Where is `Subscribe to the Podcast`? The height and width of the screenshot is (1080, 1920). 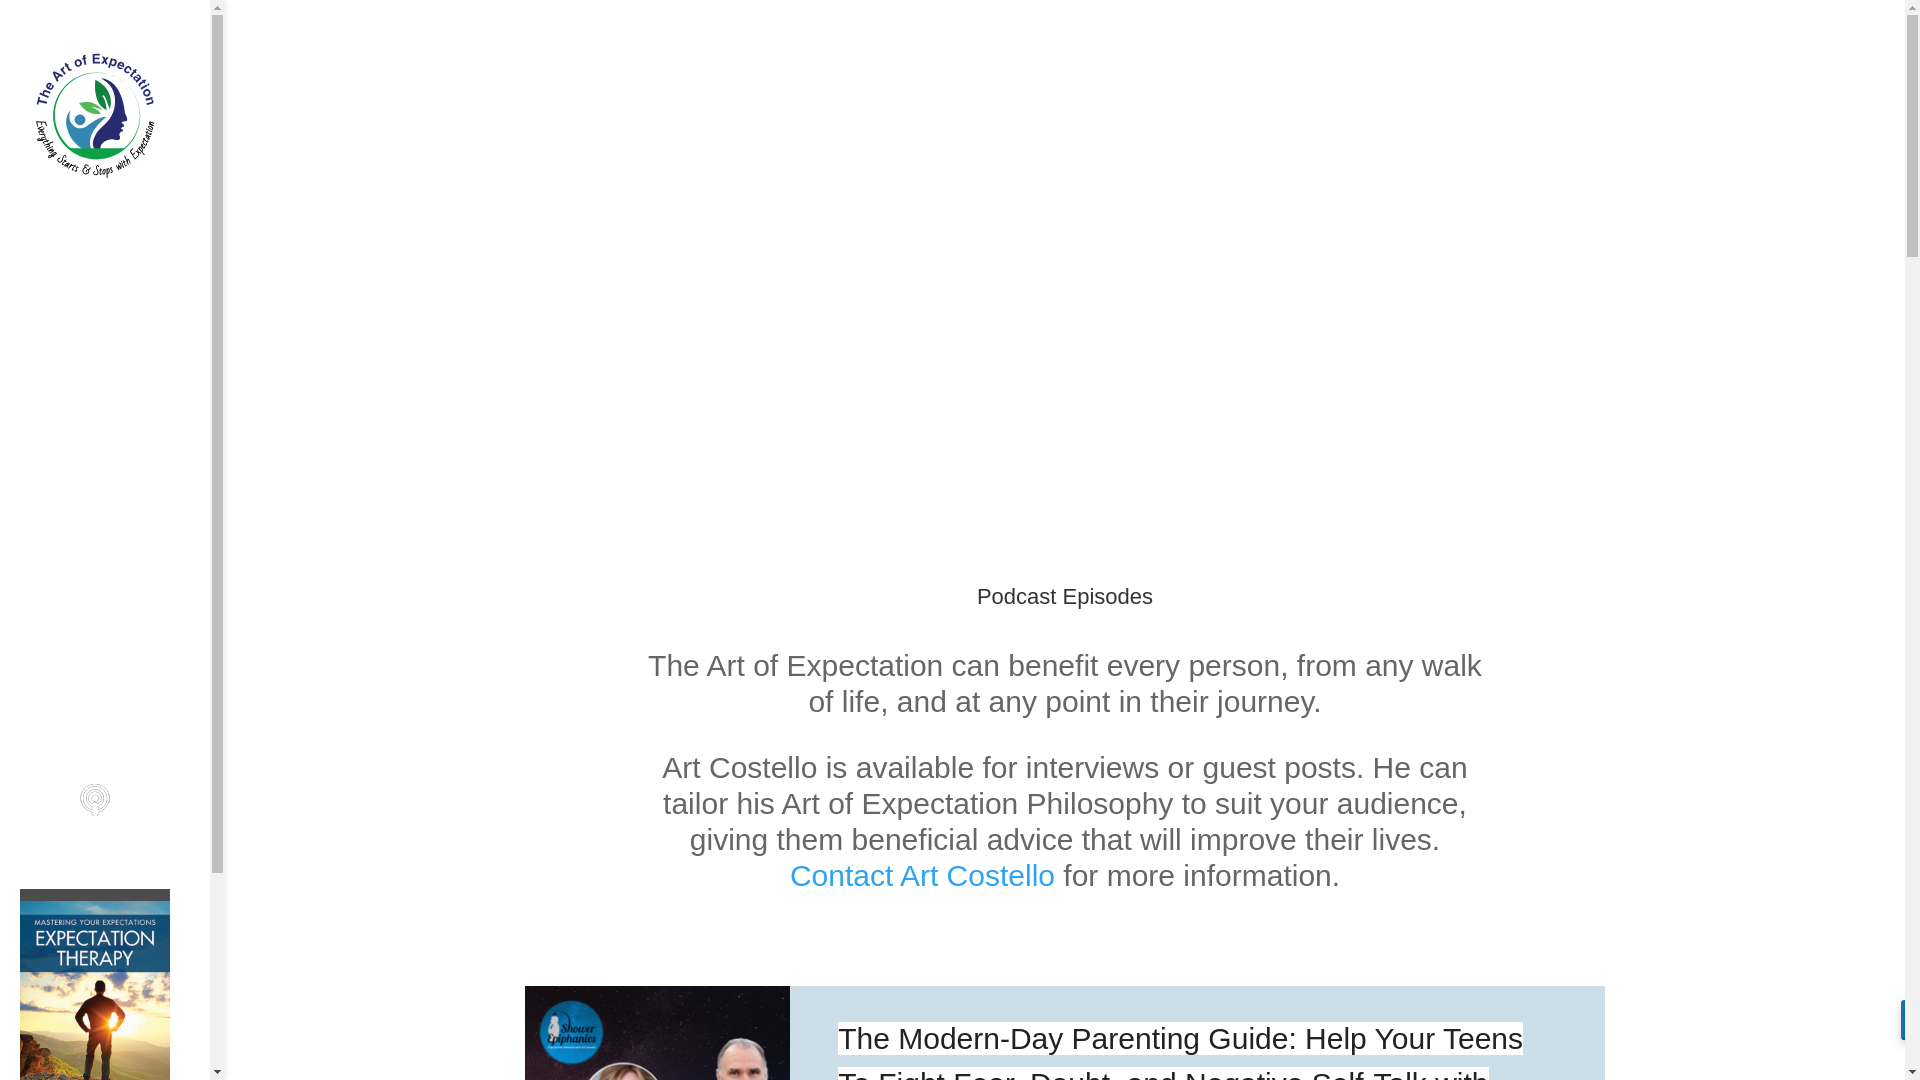
Subscribe to the Podcast is located at coordinates (114, 822).